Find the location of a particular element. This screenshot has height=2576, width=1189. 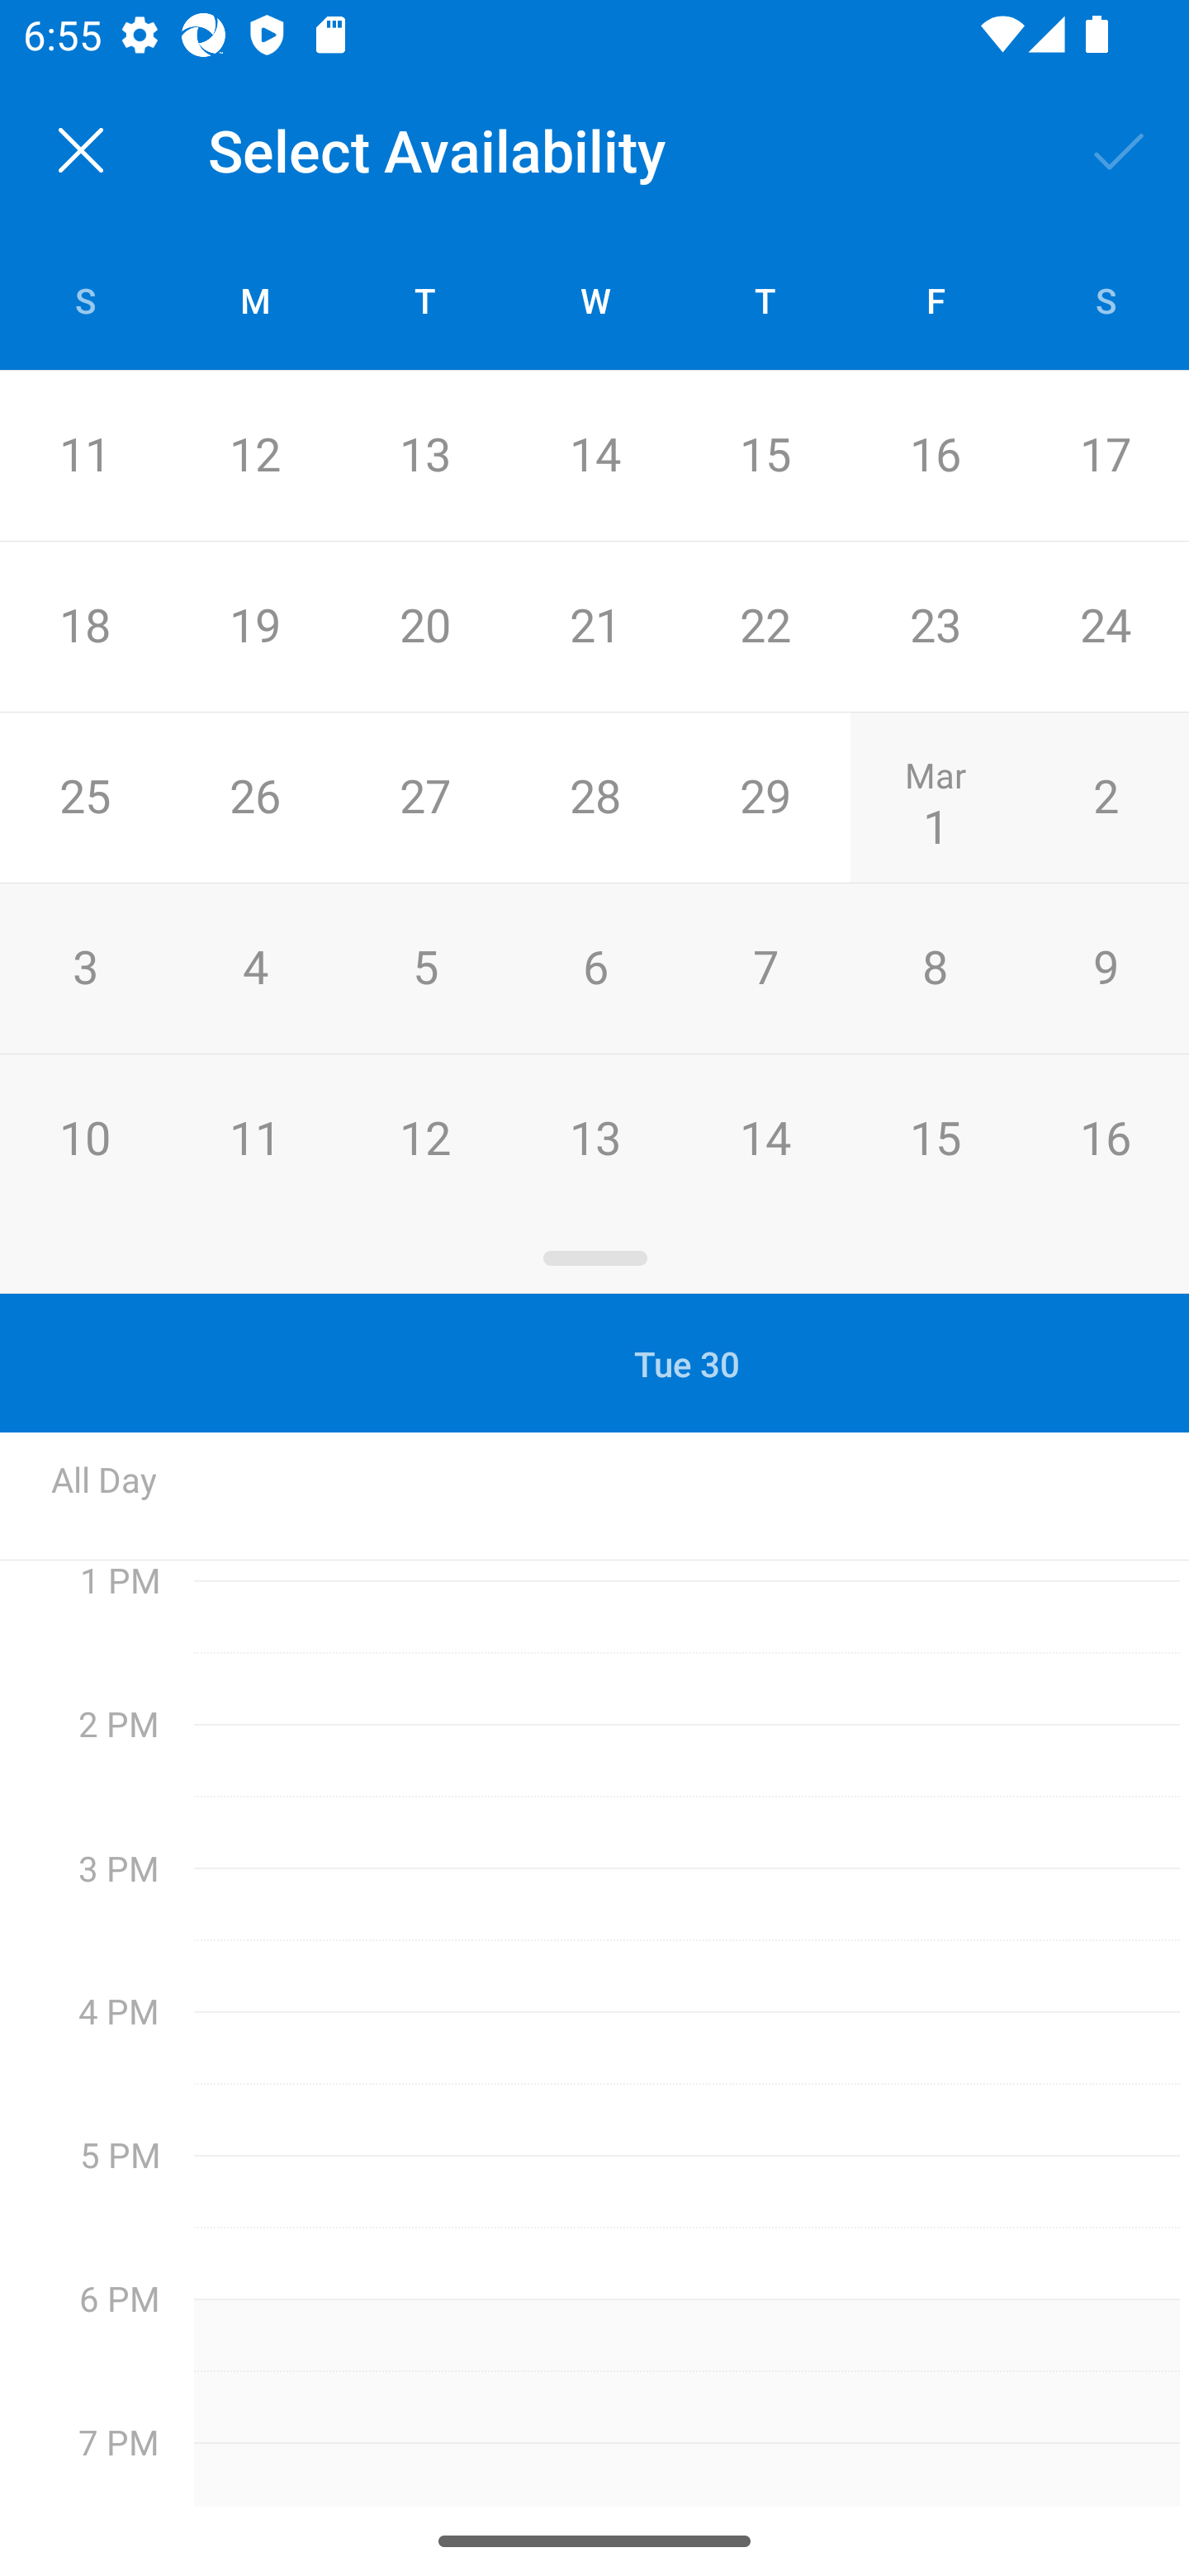

6 Wednesday, March 6 is located at coordinates (594, 968).